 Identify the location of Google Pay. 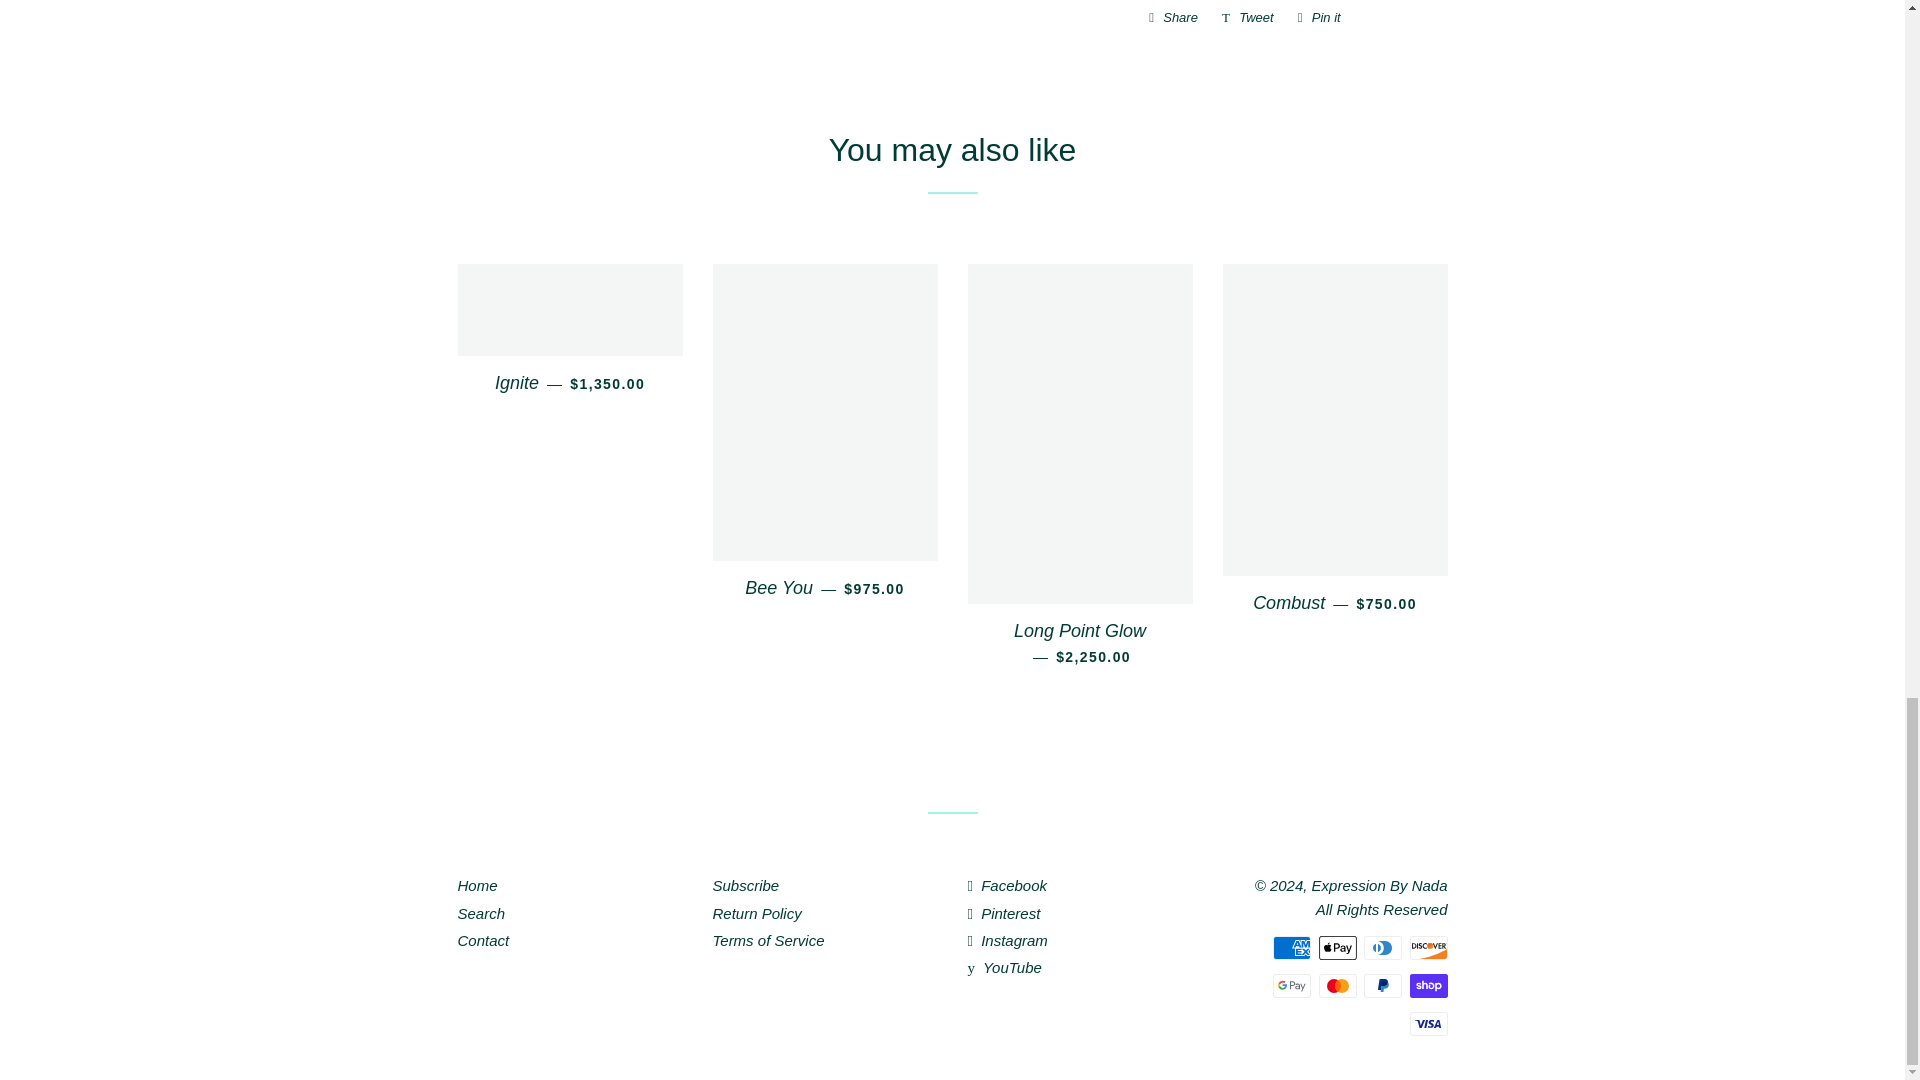
(1292, 986).